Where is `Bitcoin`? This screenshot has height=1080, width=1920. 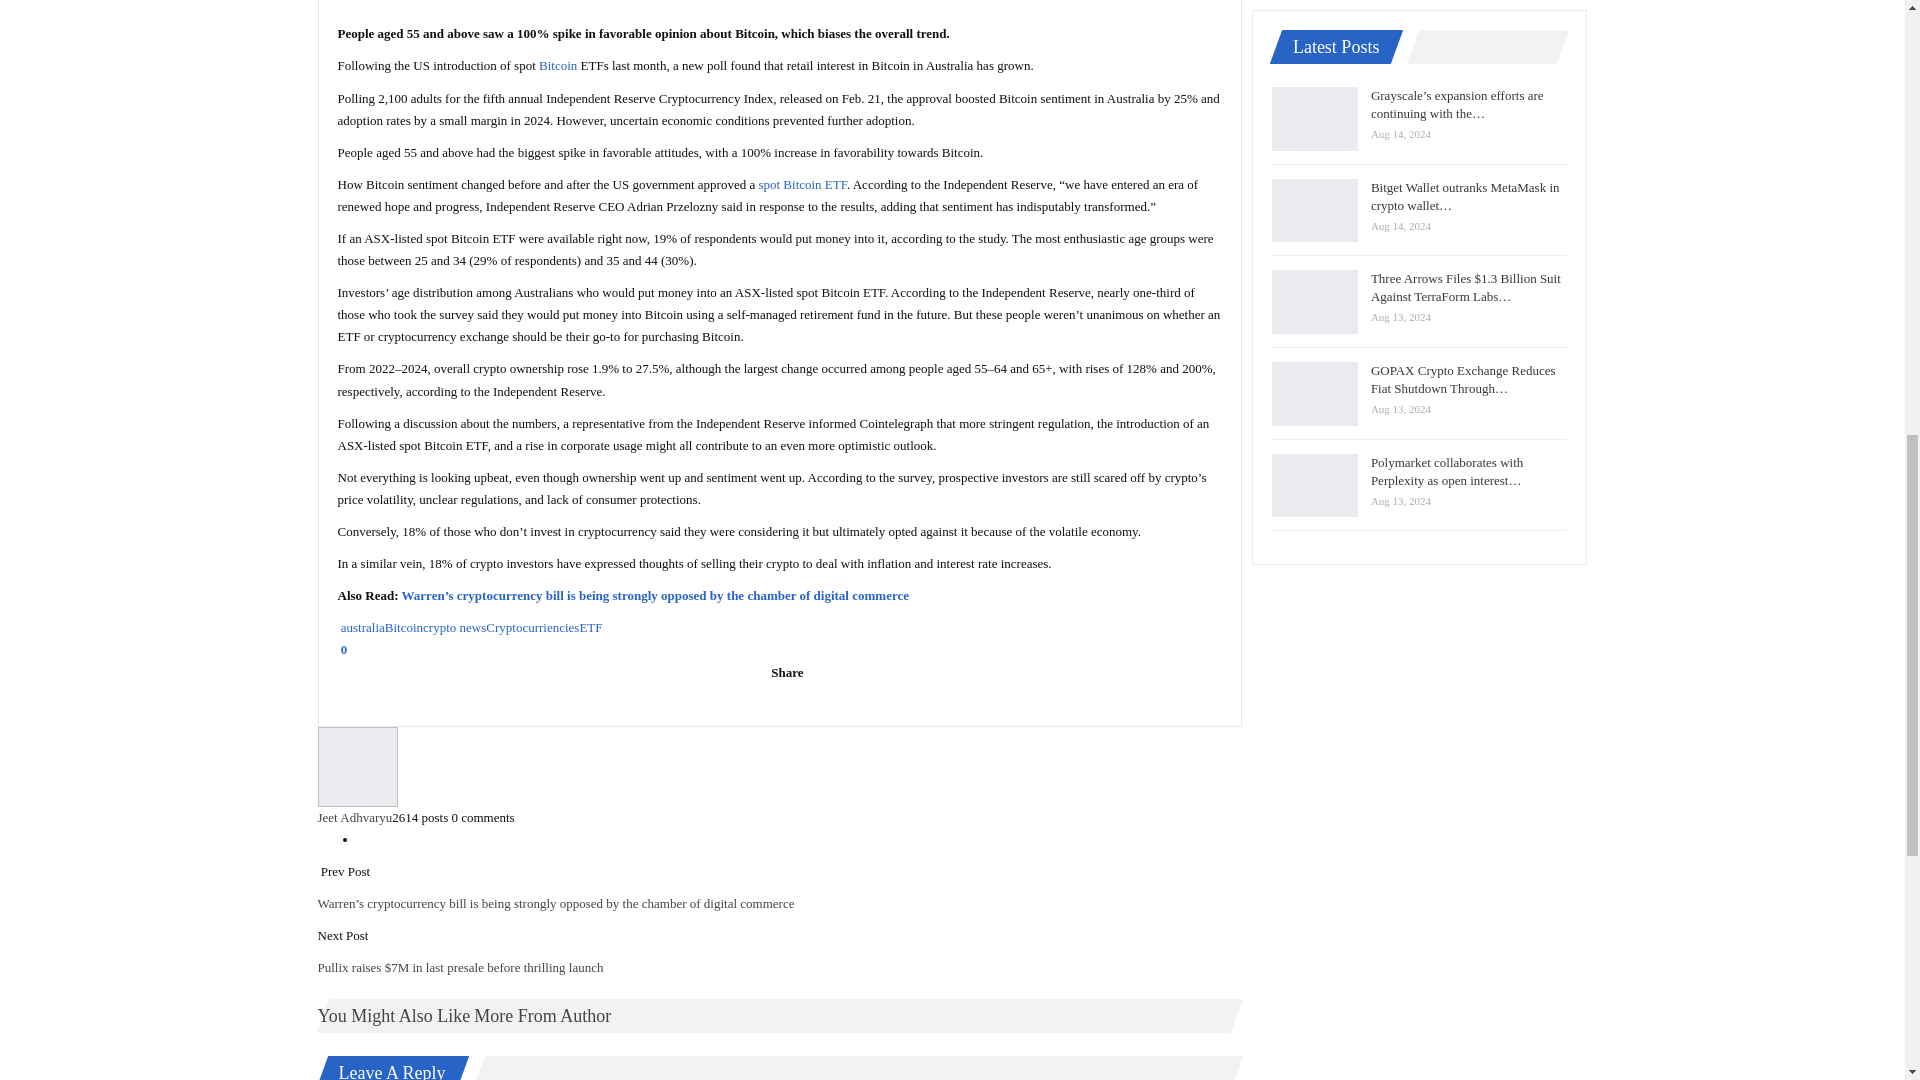
Bitcoin is located at coordinates (558, 66).